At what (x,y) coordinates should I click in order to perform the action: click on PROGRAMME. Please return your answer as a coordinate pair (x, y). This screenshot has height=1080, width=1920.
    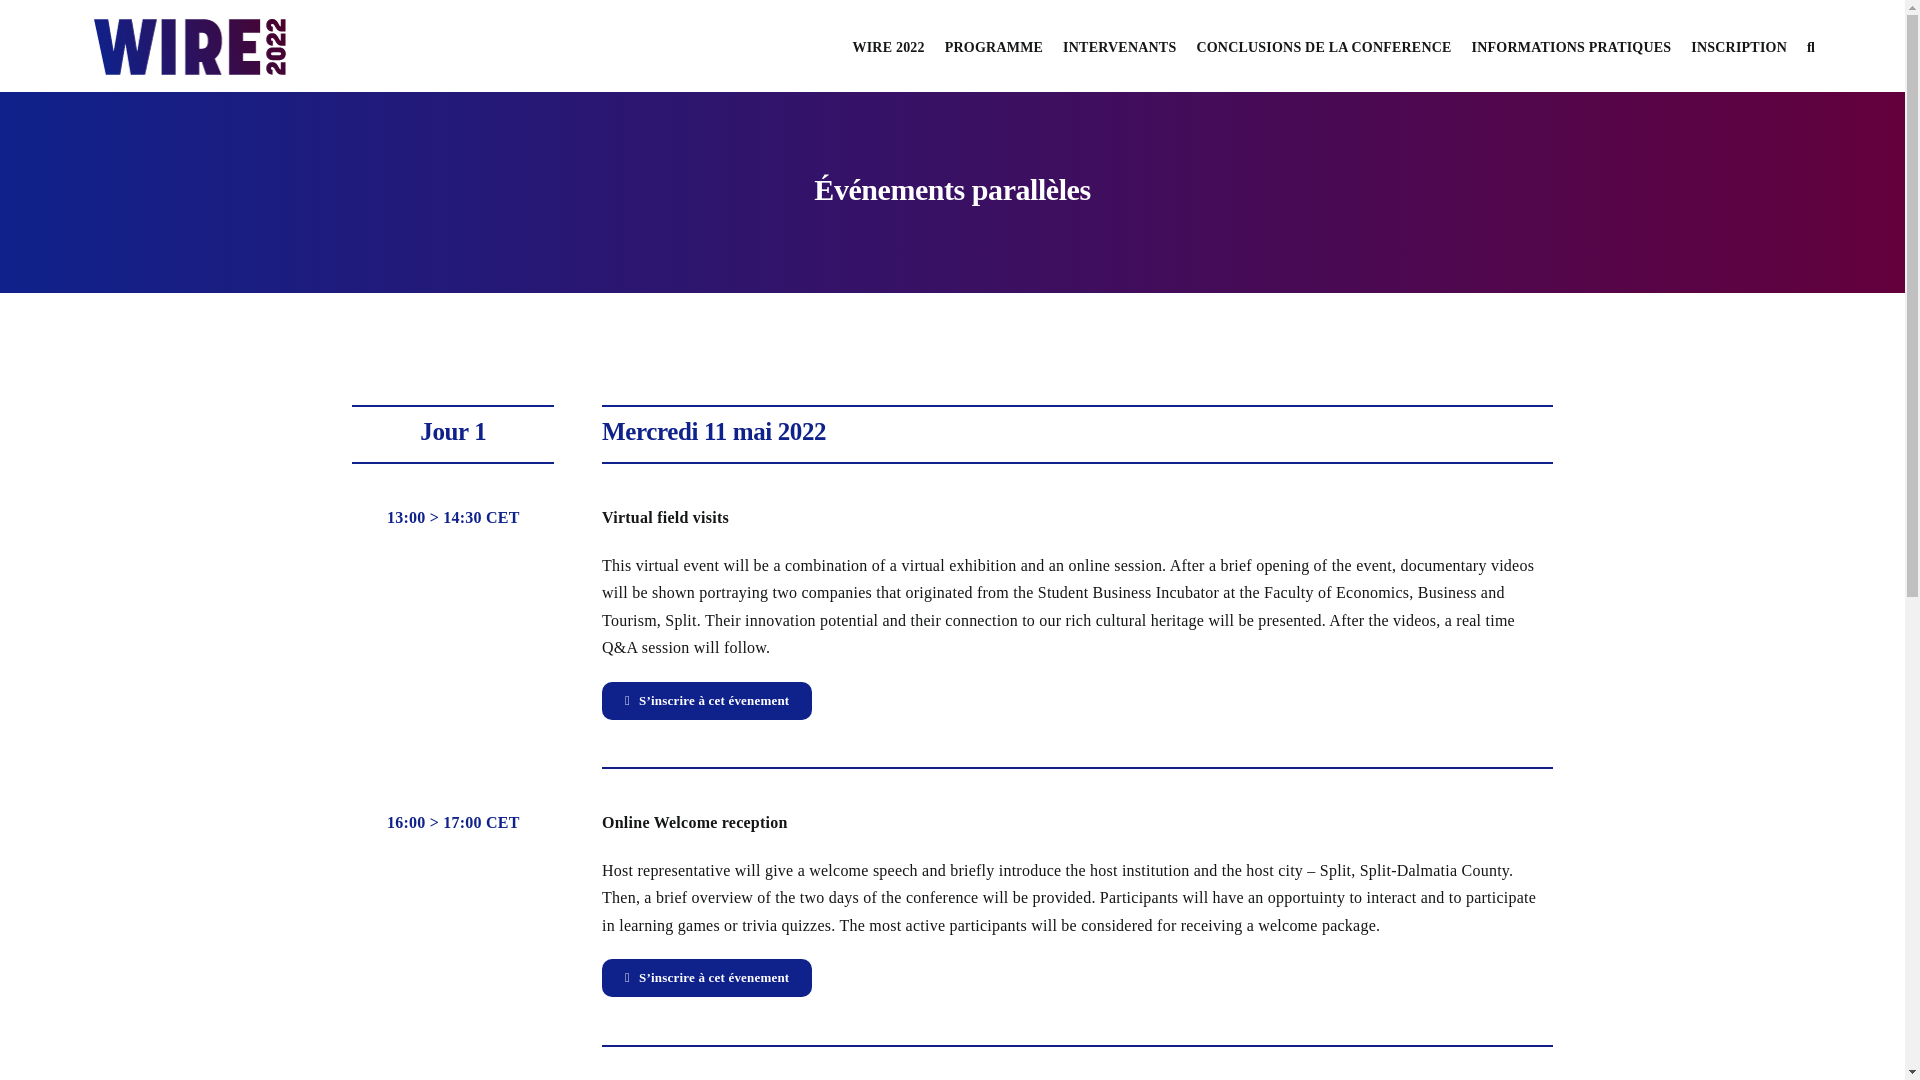
    Looking at the image, I should click on (993, 46).